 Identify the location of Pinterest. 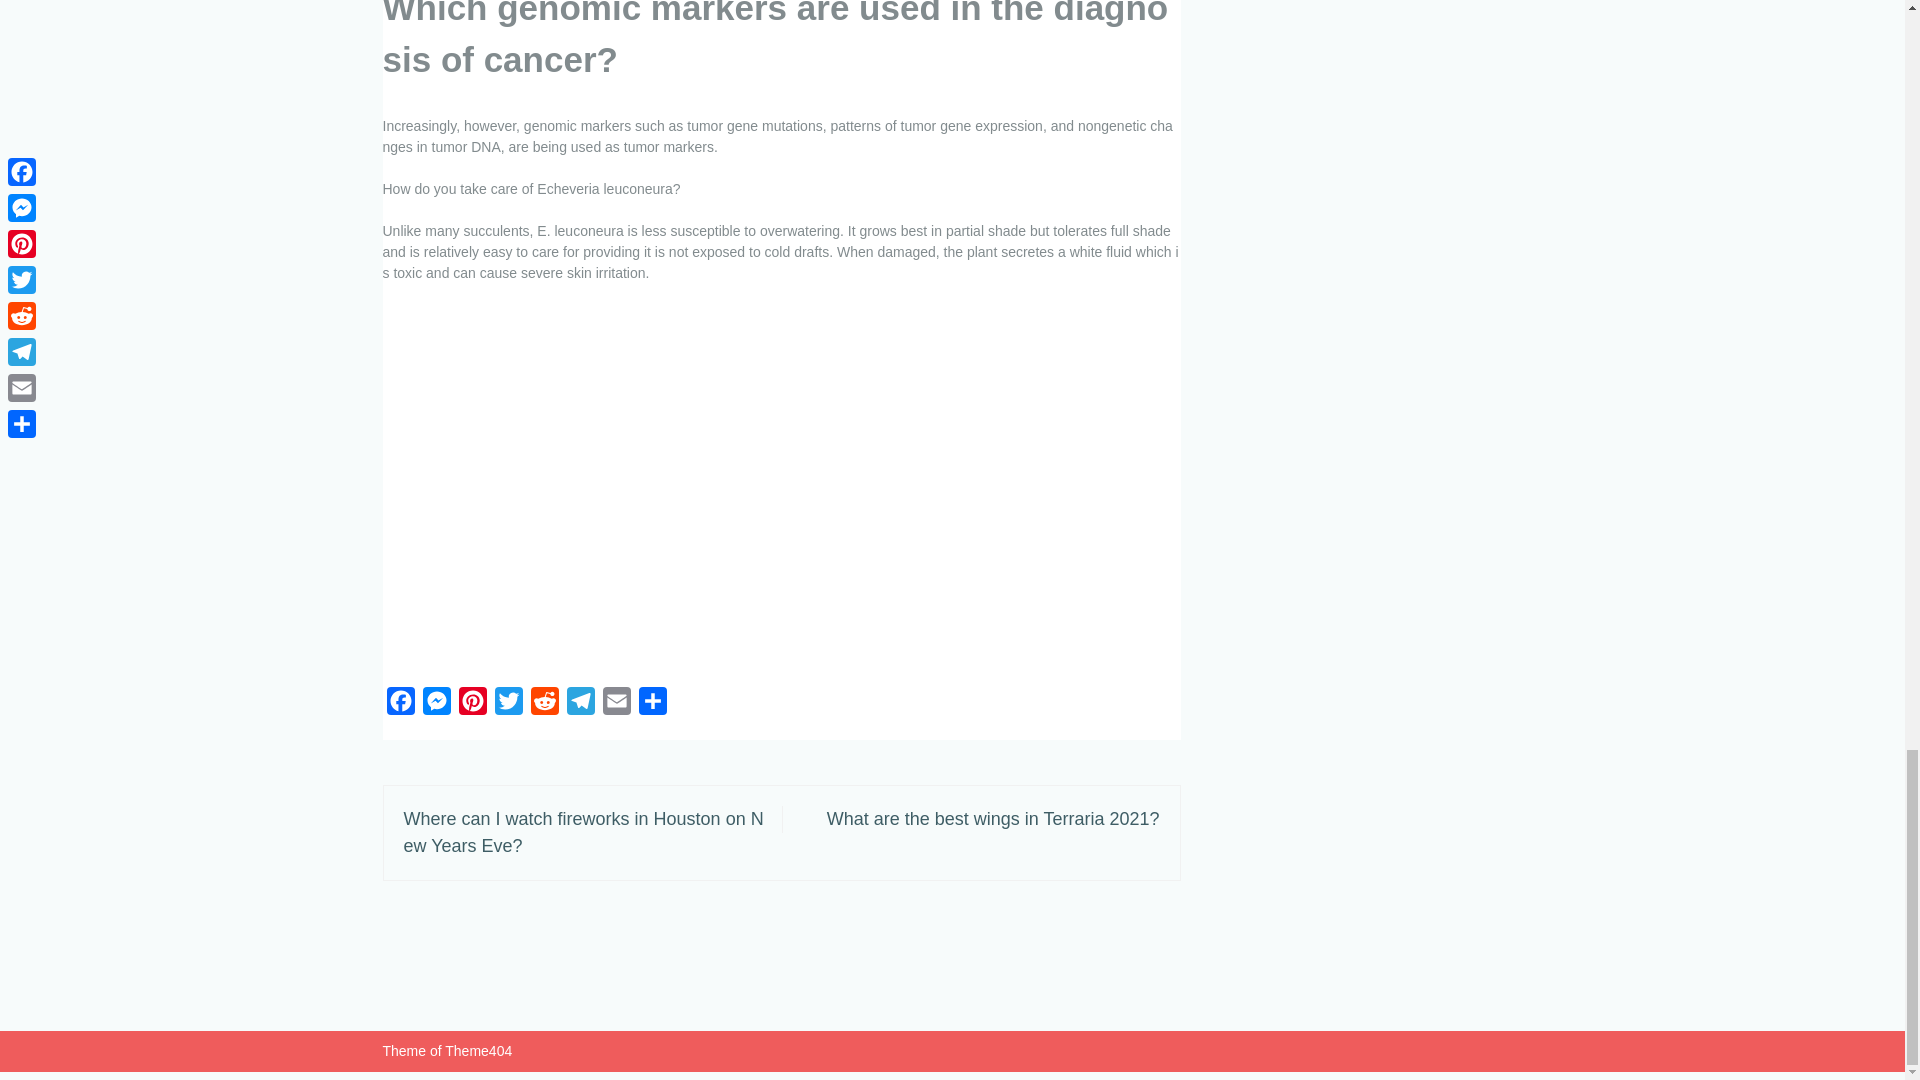
(471, 704).